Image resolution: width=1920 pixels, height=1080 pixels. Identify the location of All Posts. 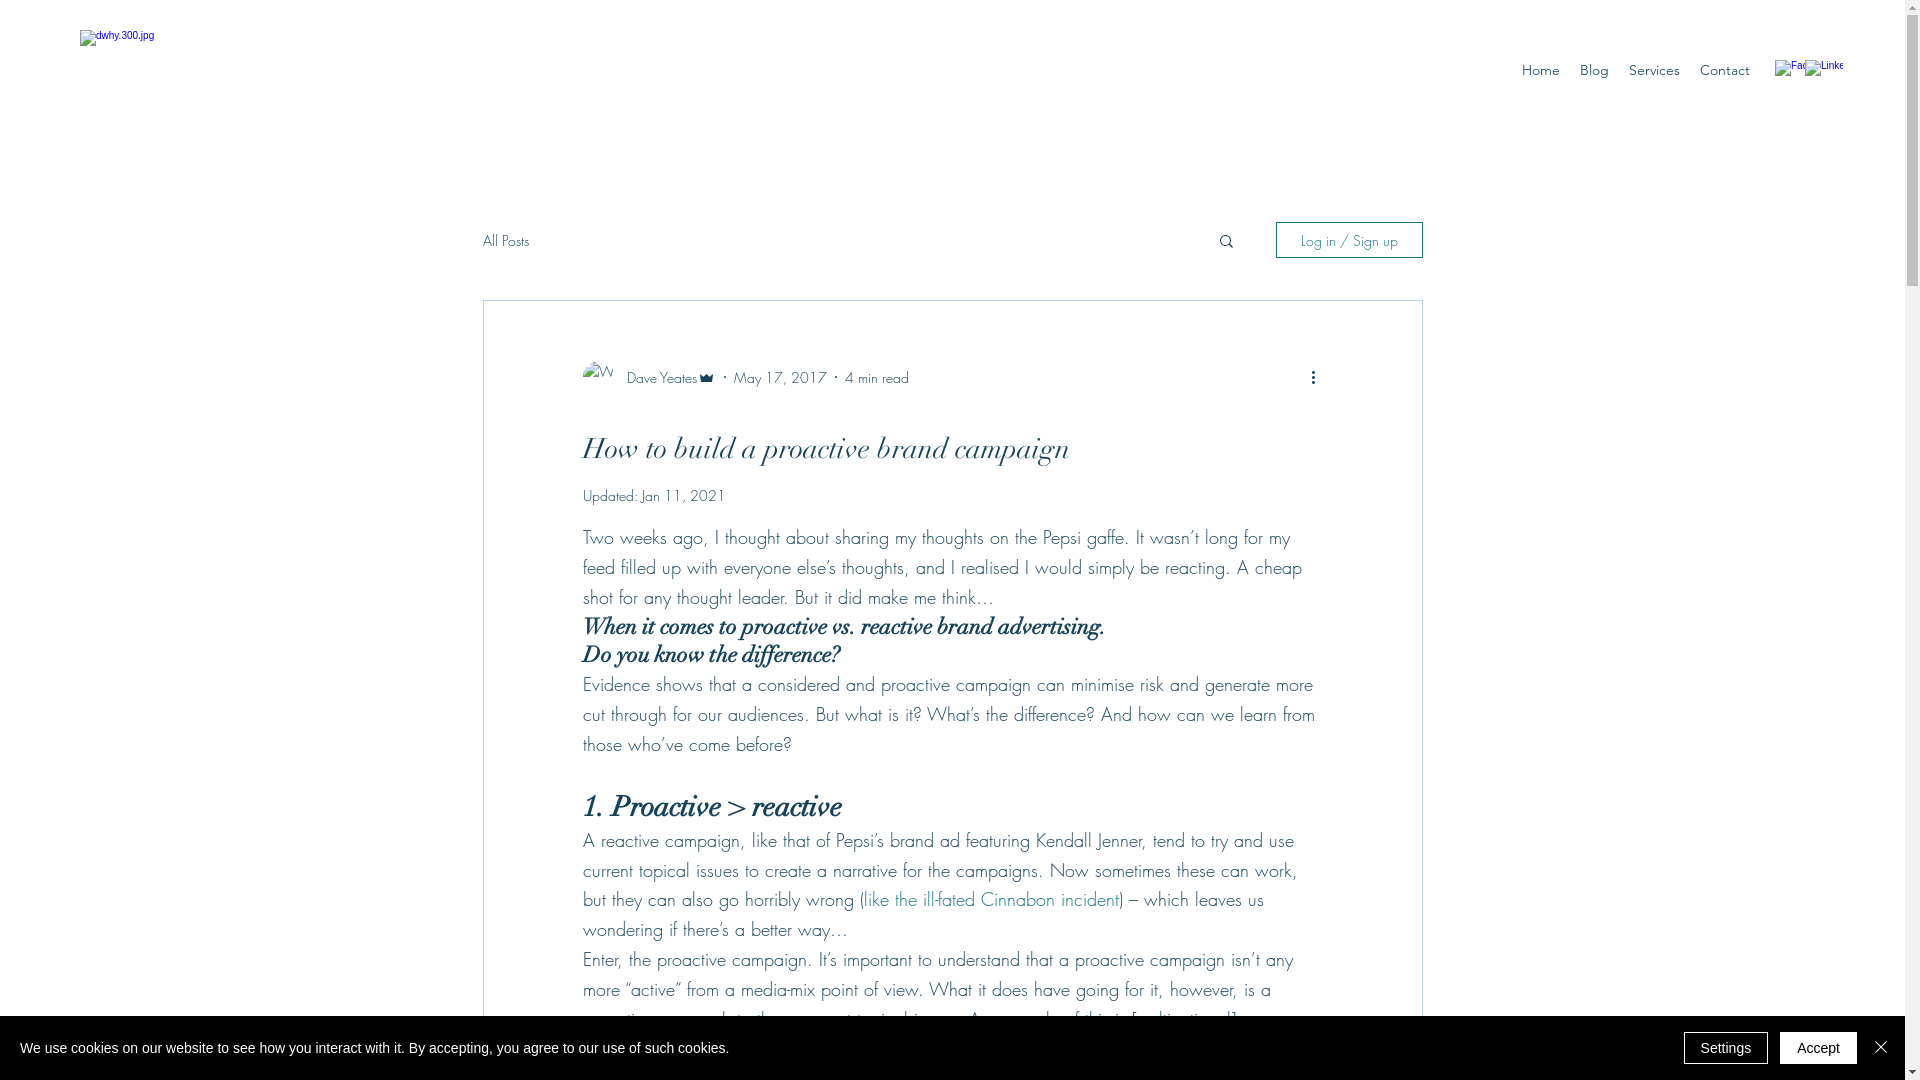
(505, 240).